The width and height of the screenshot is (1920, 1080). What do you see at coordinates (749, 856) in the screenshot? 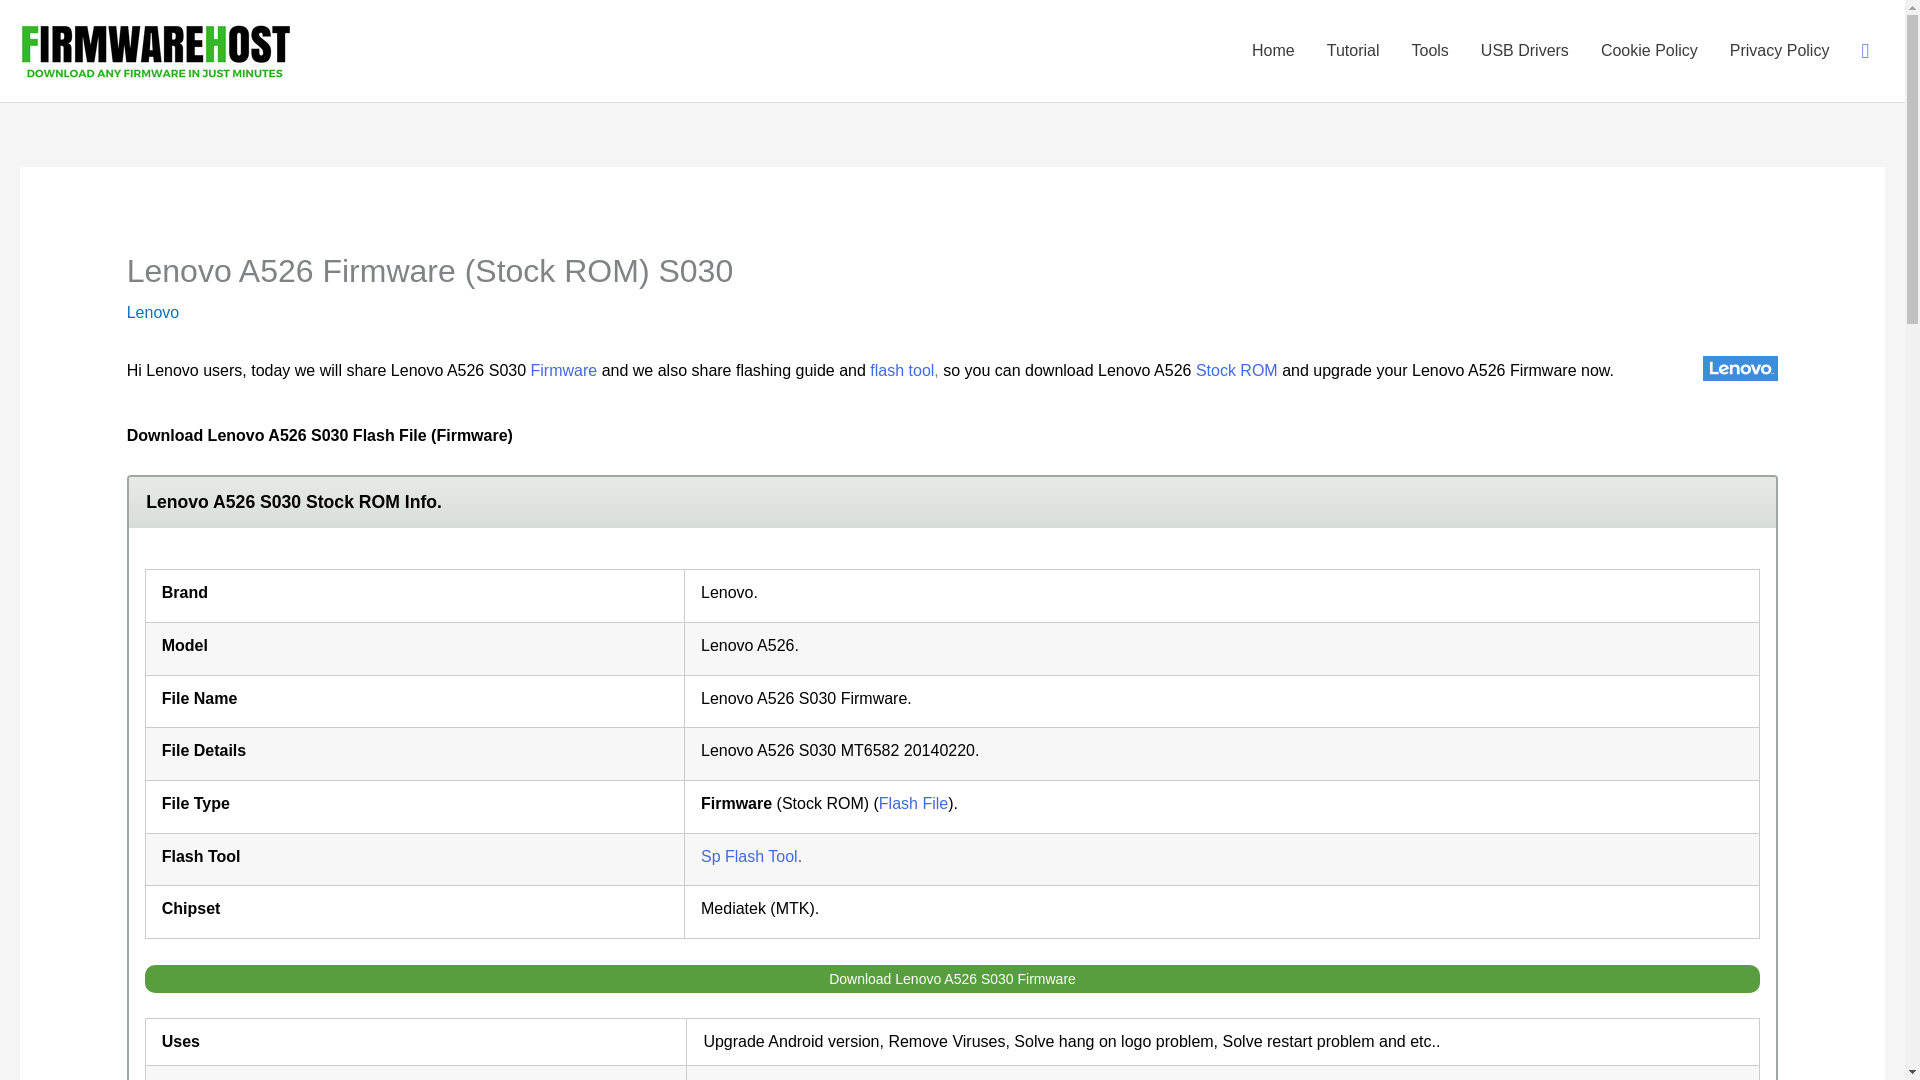
I see `Sp Flash Tool` at bounding box center [749, 856].